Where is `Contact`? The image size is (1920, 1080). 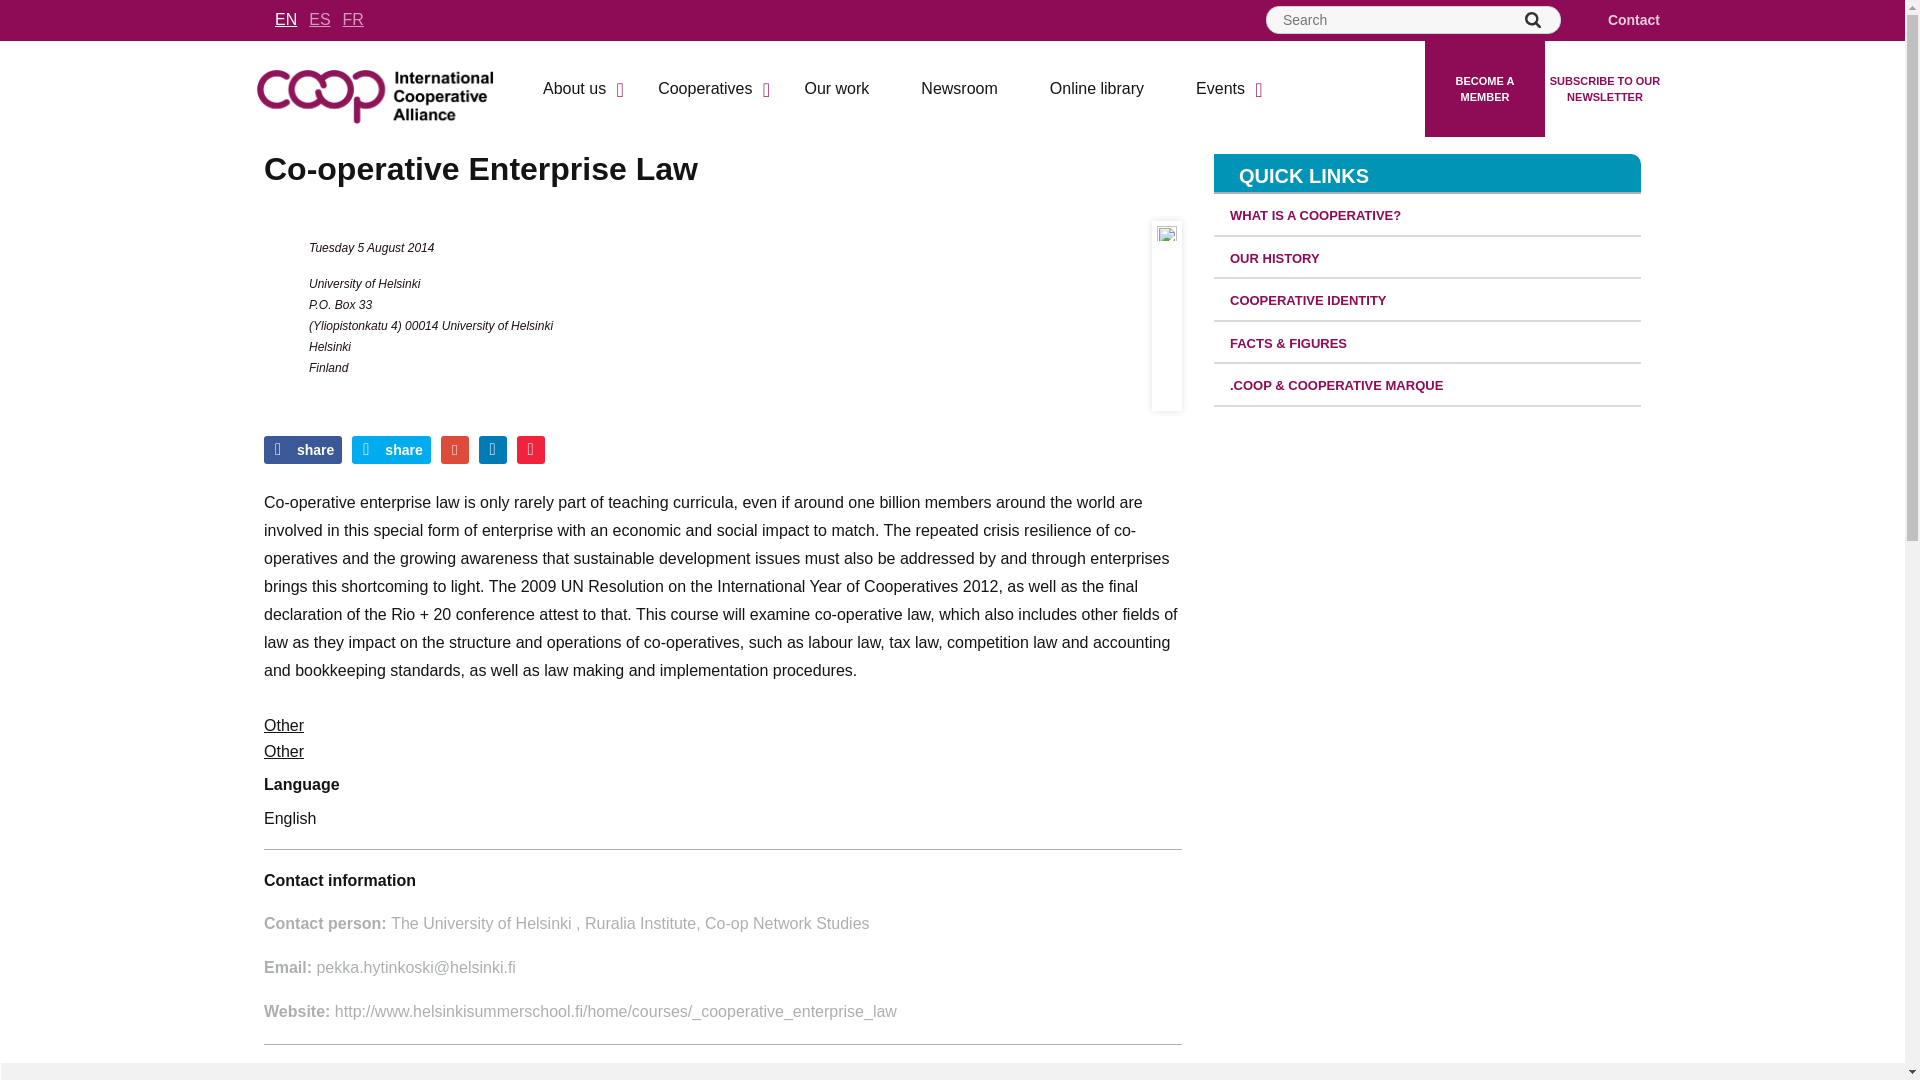 Contact is located at coordinates (1622, 20).